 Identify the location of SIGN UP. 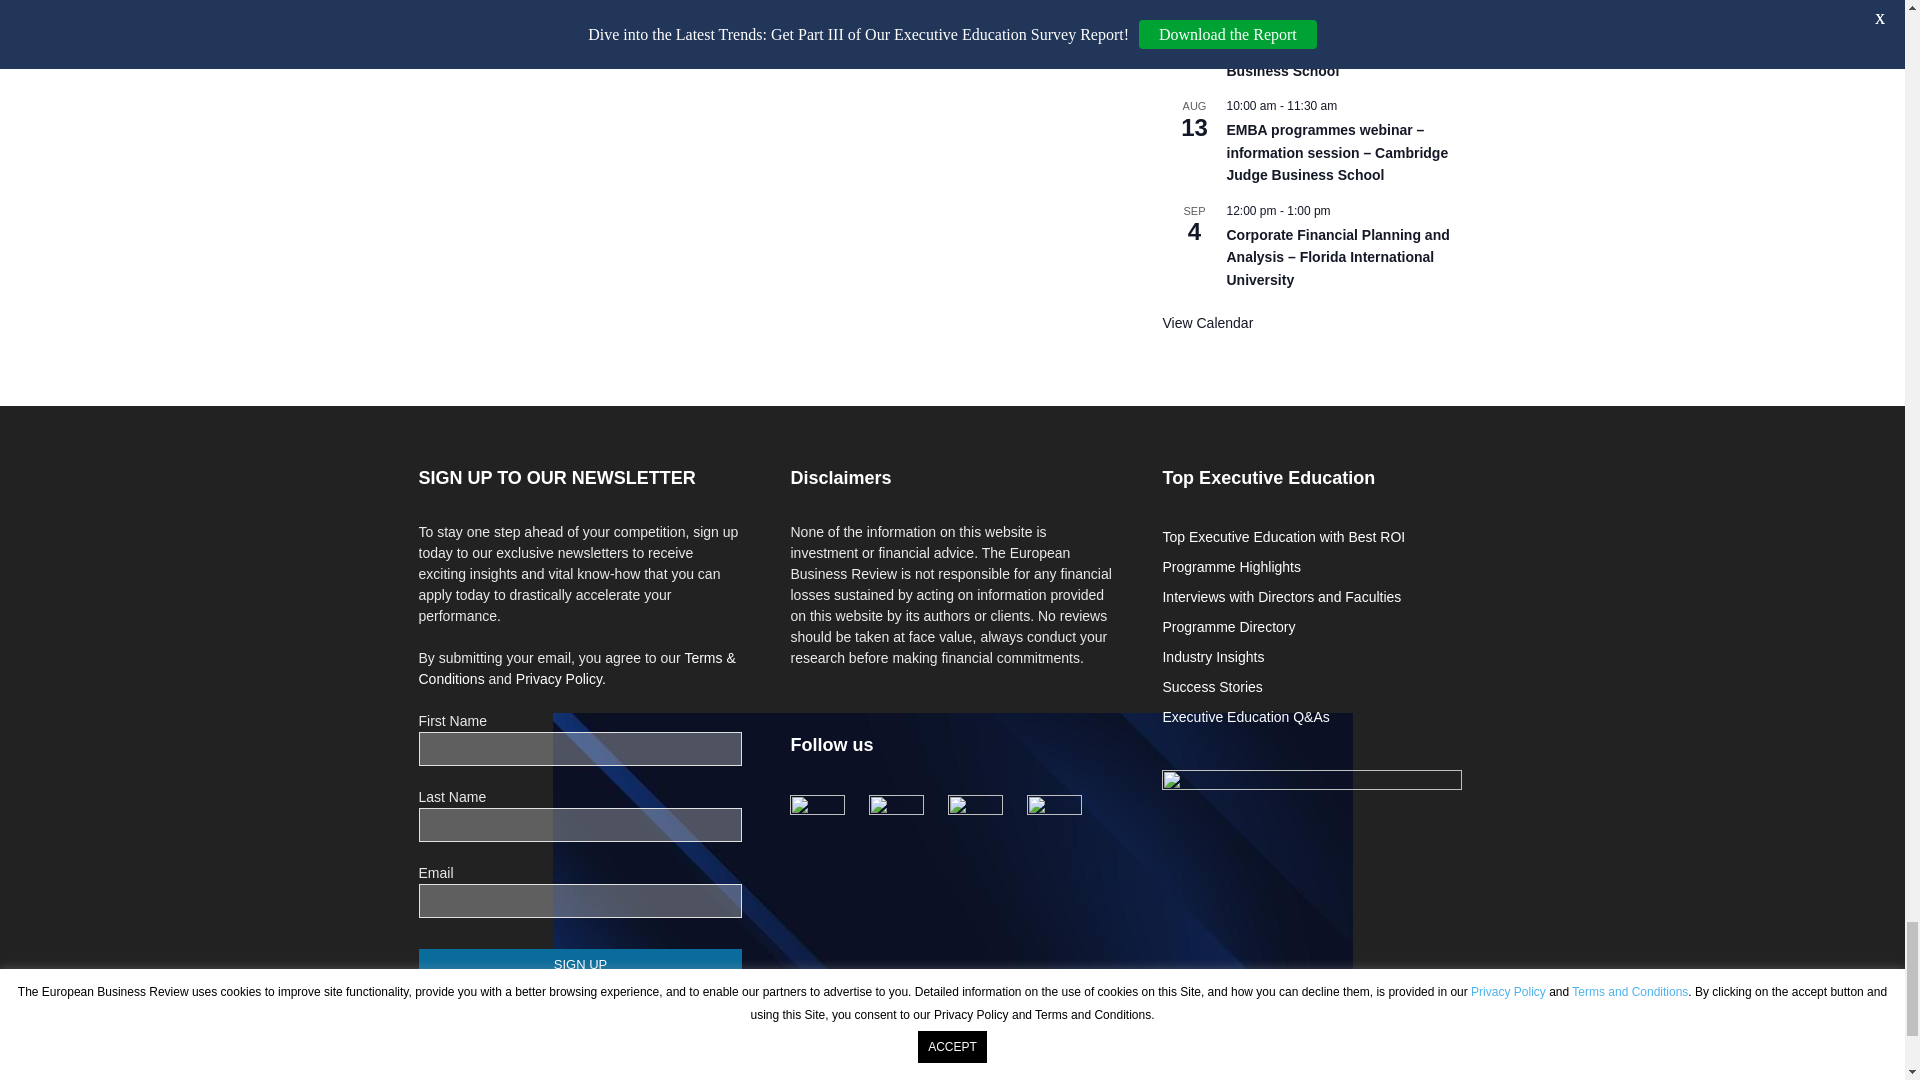
(580, 964).